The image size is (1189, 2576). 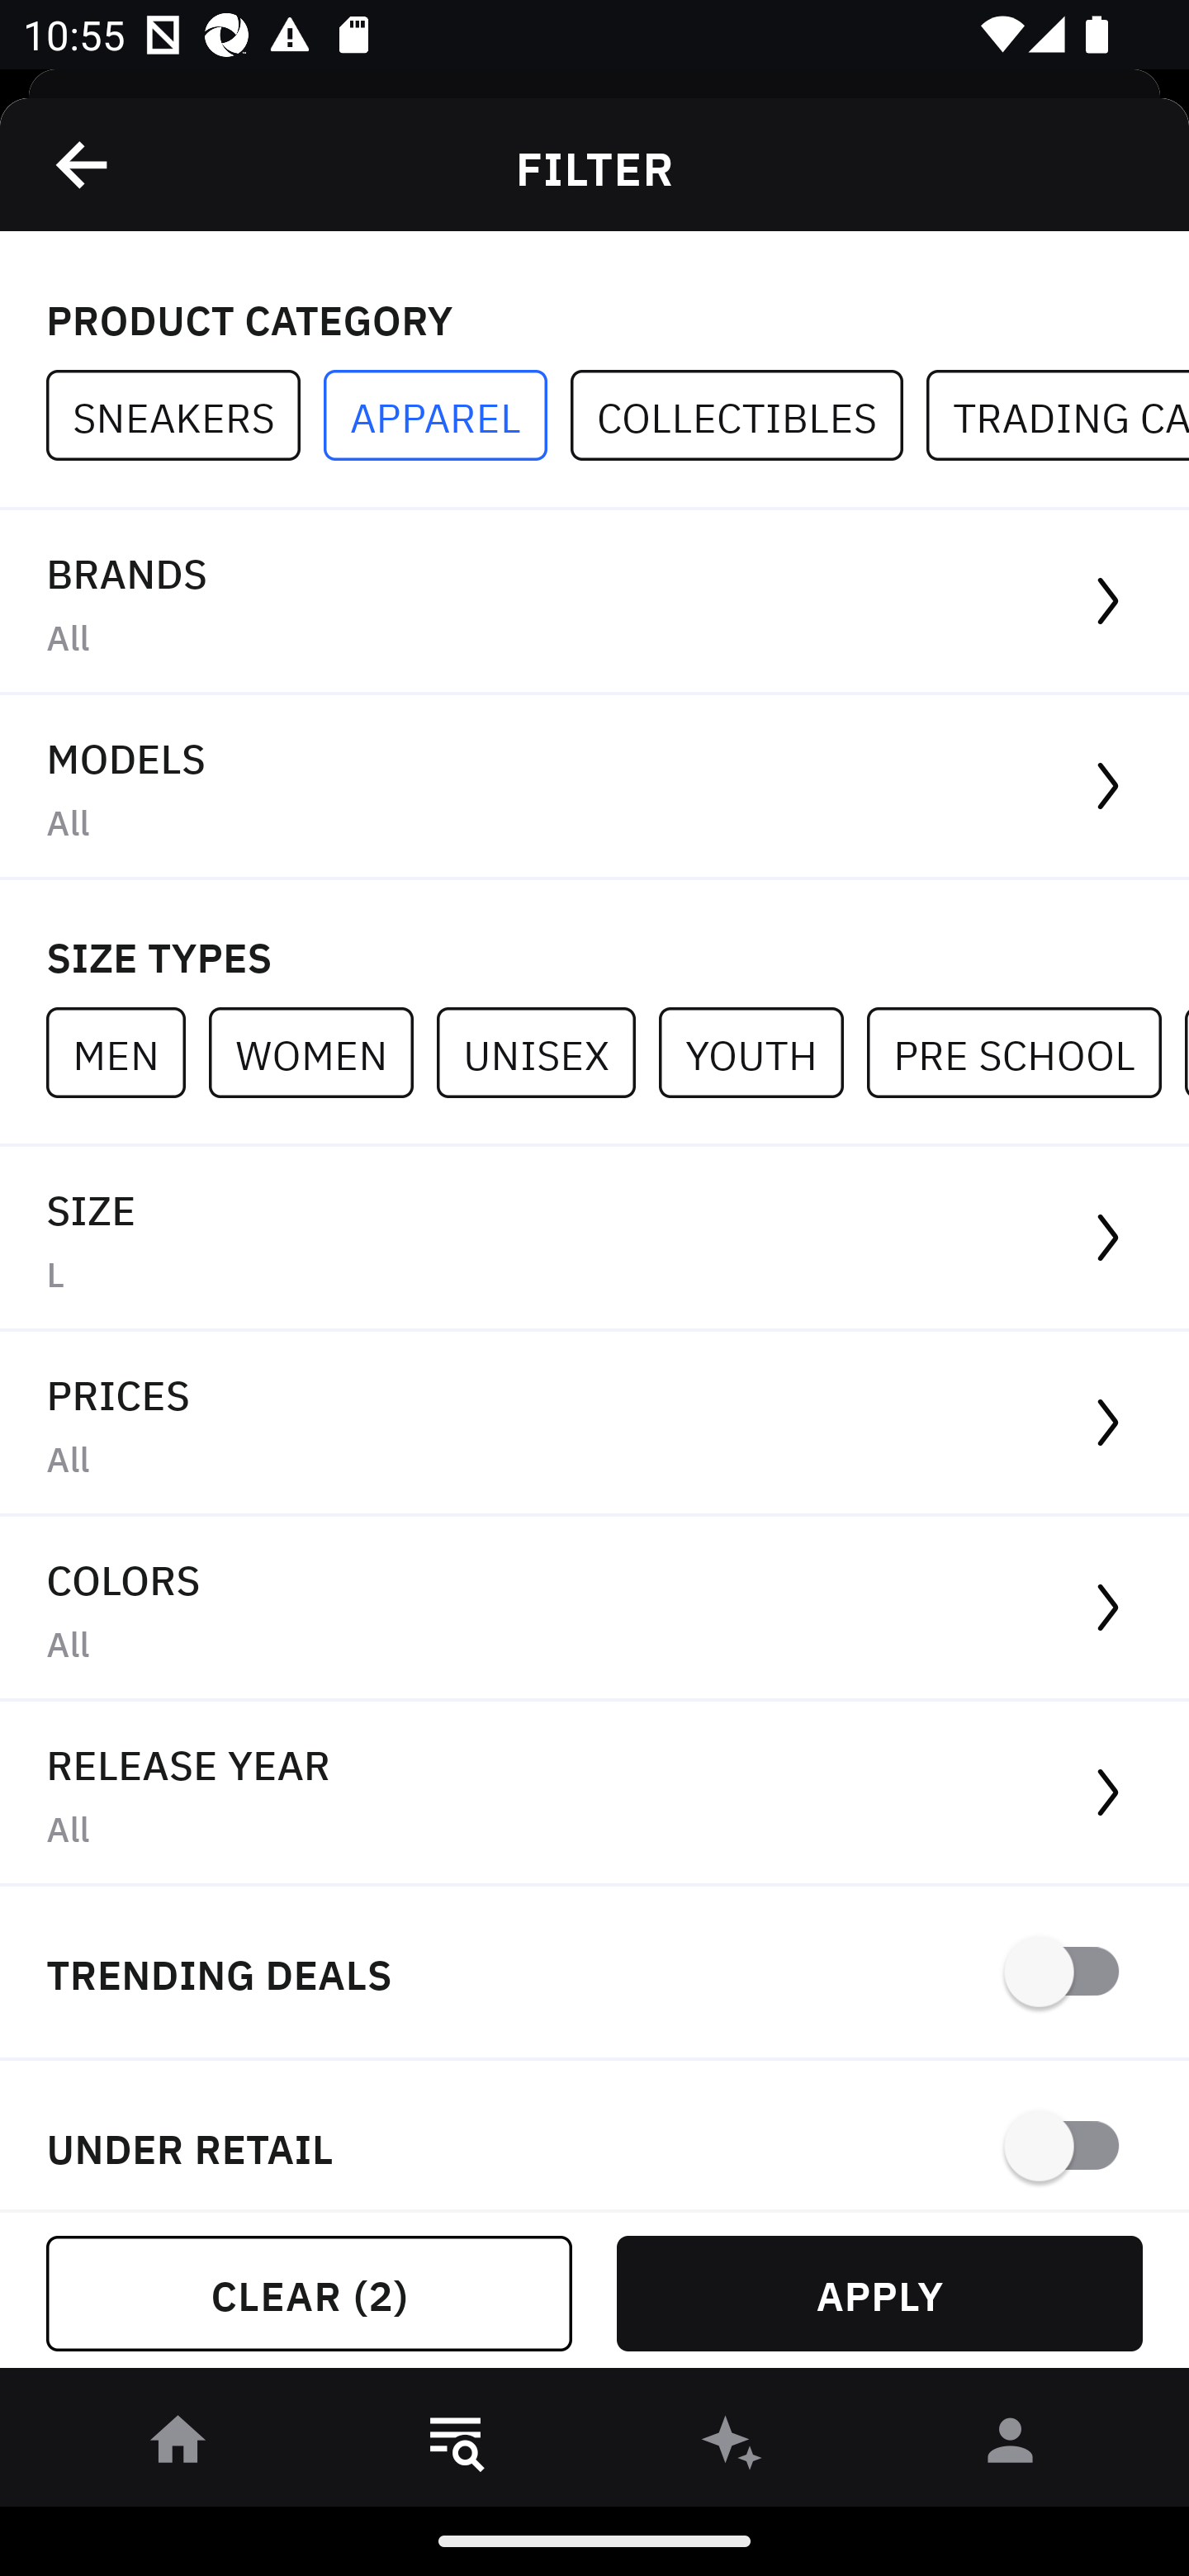 I want to click on CLEAR (2), so click(x=309, y=2294).